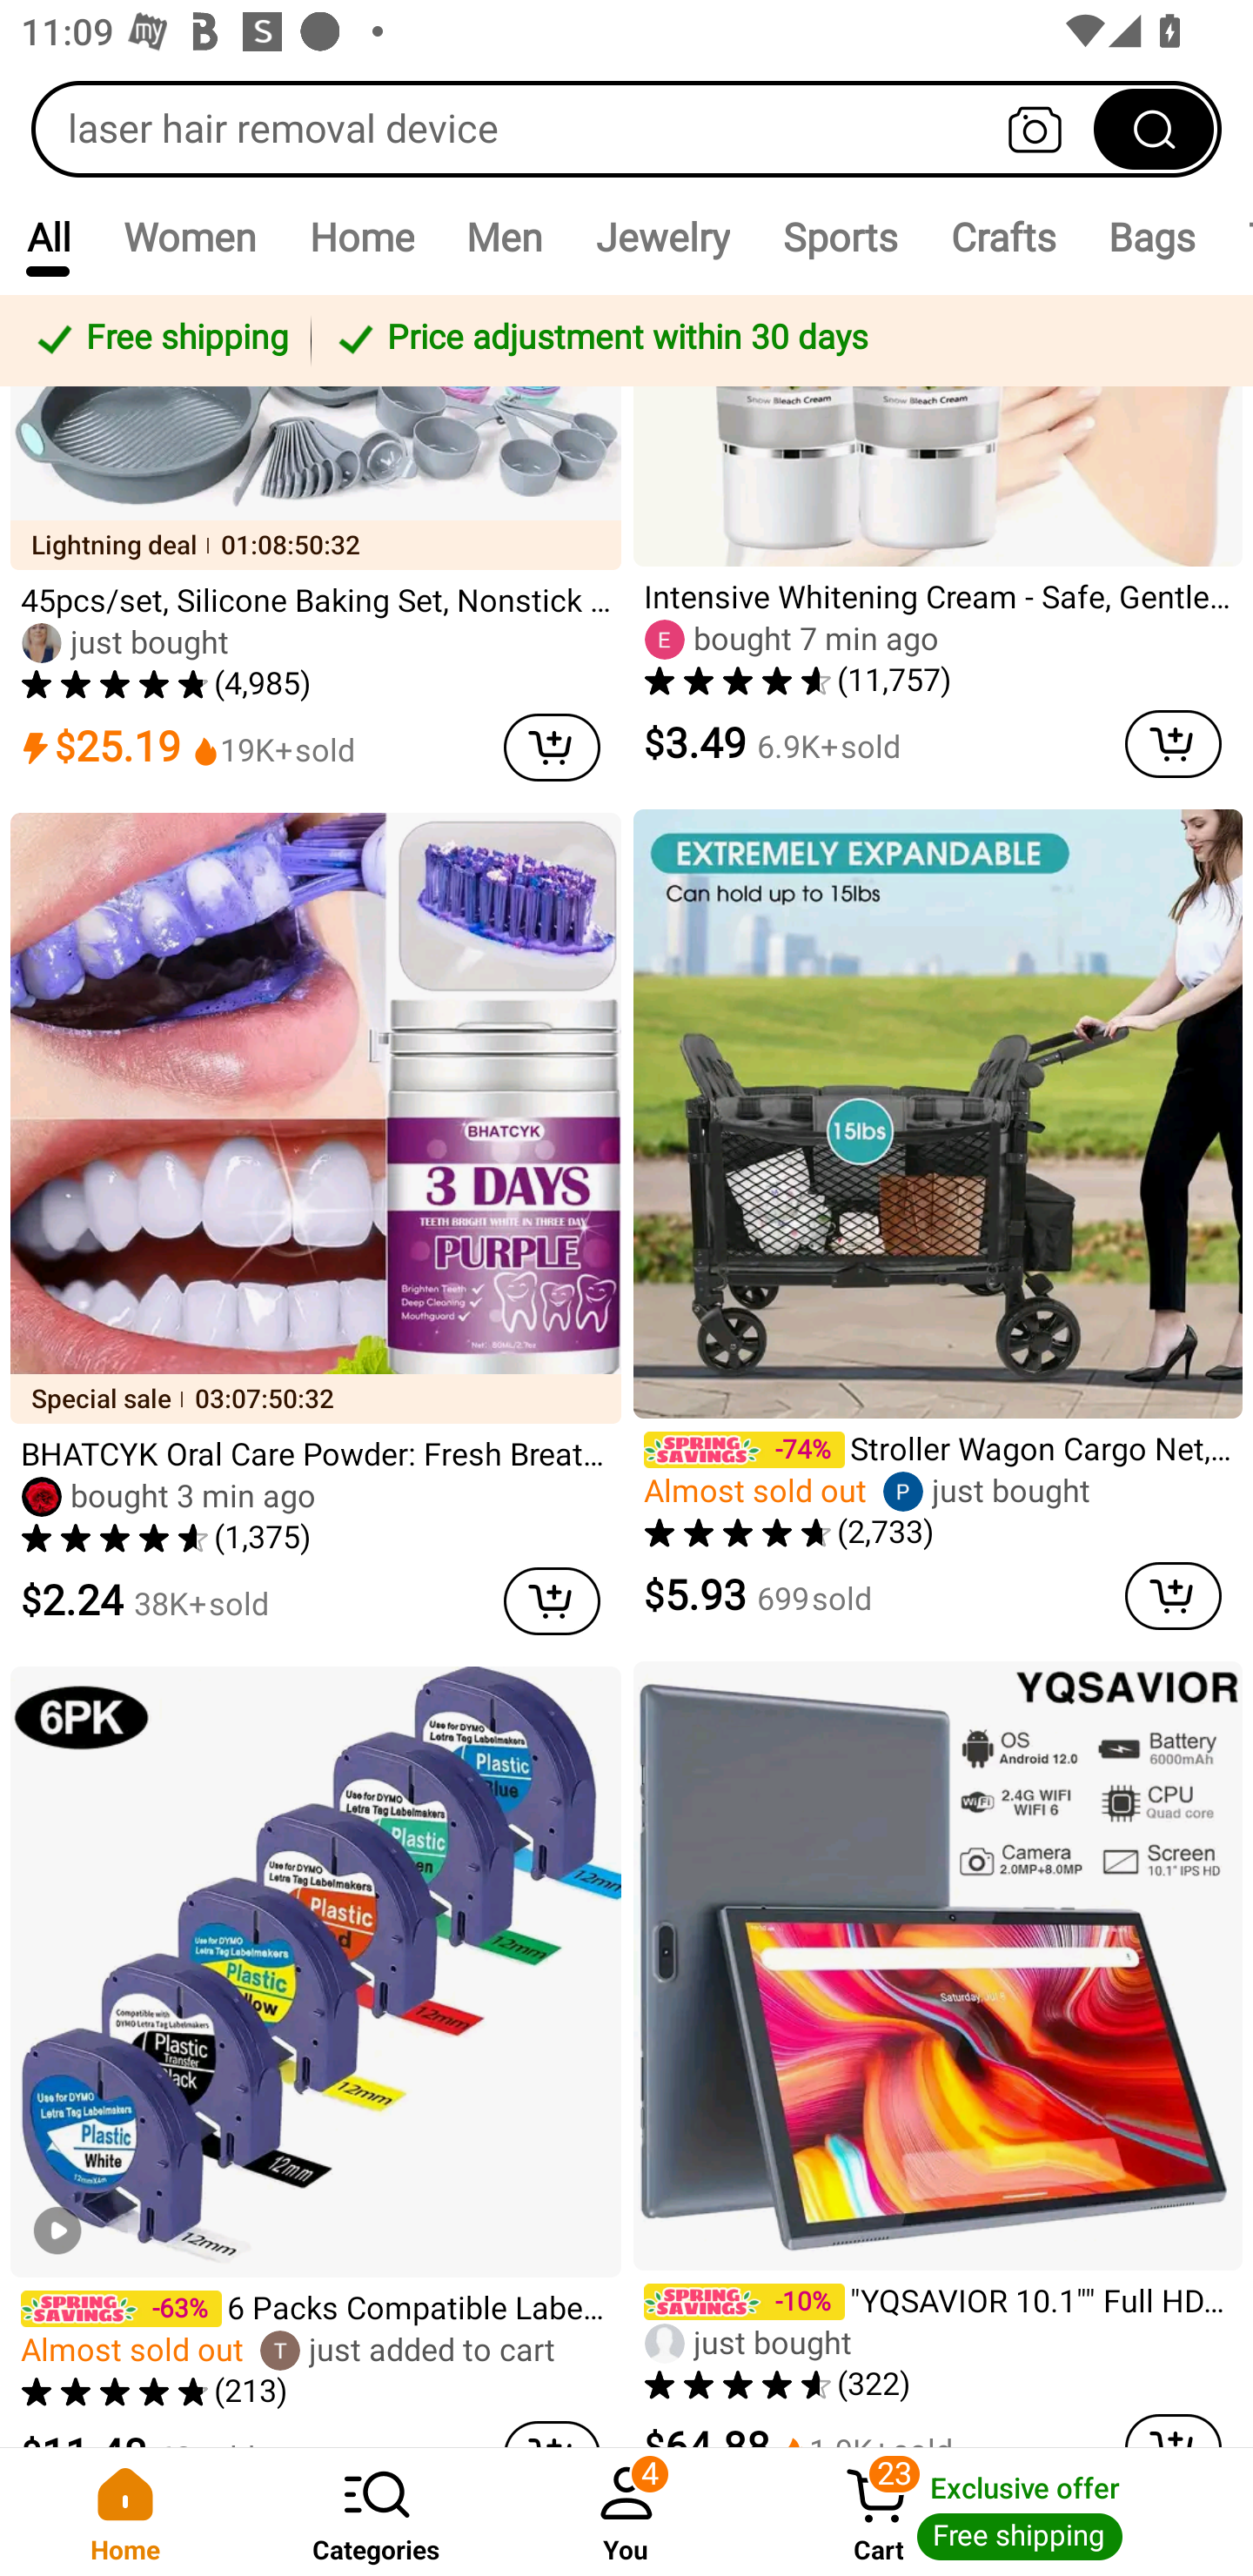  Describe the element at coordinates (552, 1600) in the screenshot. I see `cart delete` at that location.